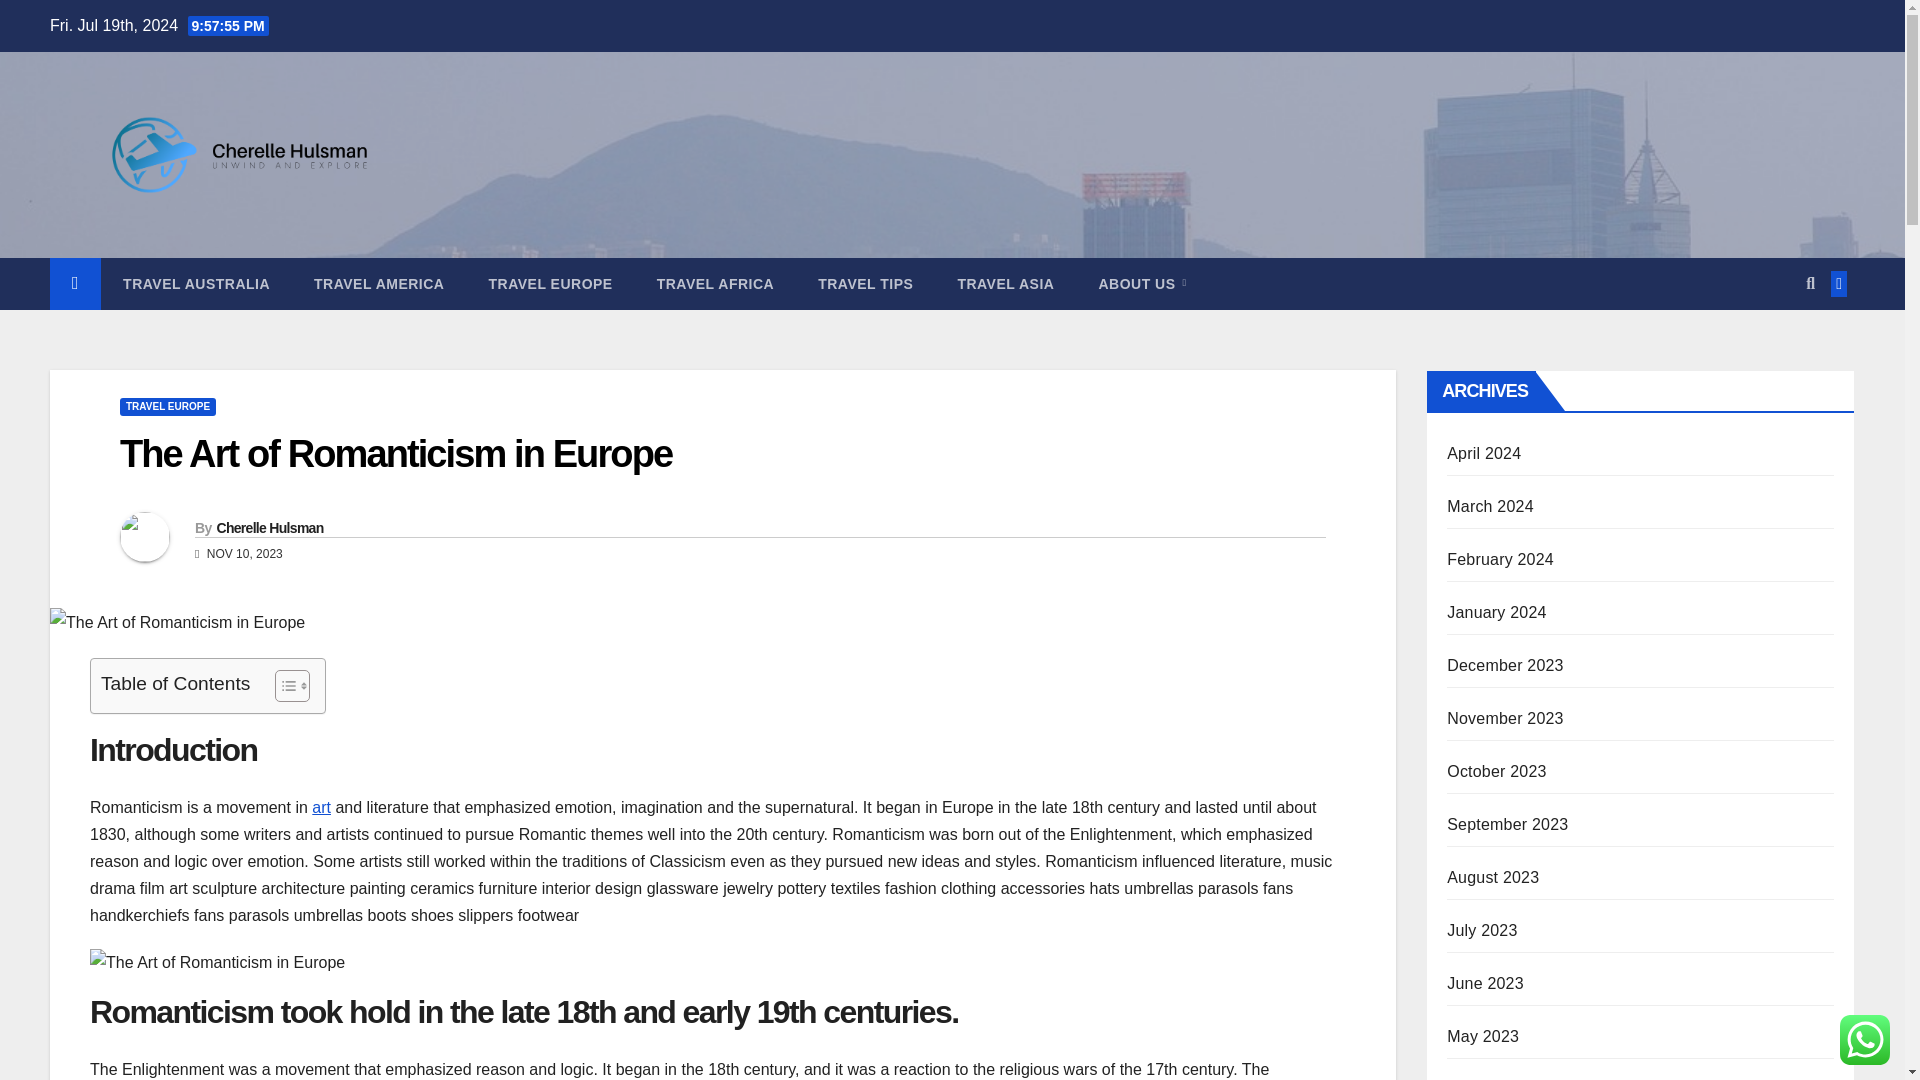 The height and width of the screenshot is (1080, 1920). Describe the element at coordinates (196, 284) in the screenshot. I see `Travel Australia` at that location.